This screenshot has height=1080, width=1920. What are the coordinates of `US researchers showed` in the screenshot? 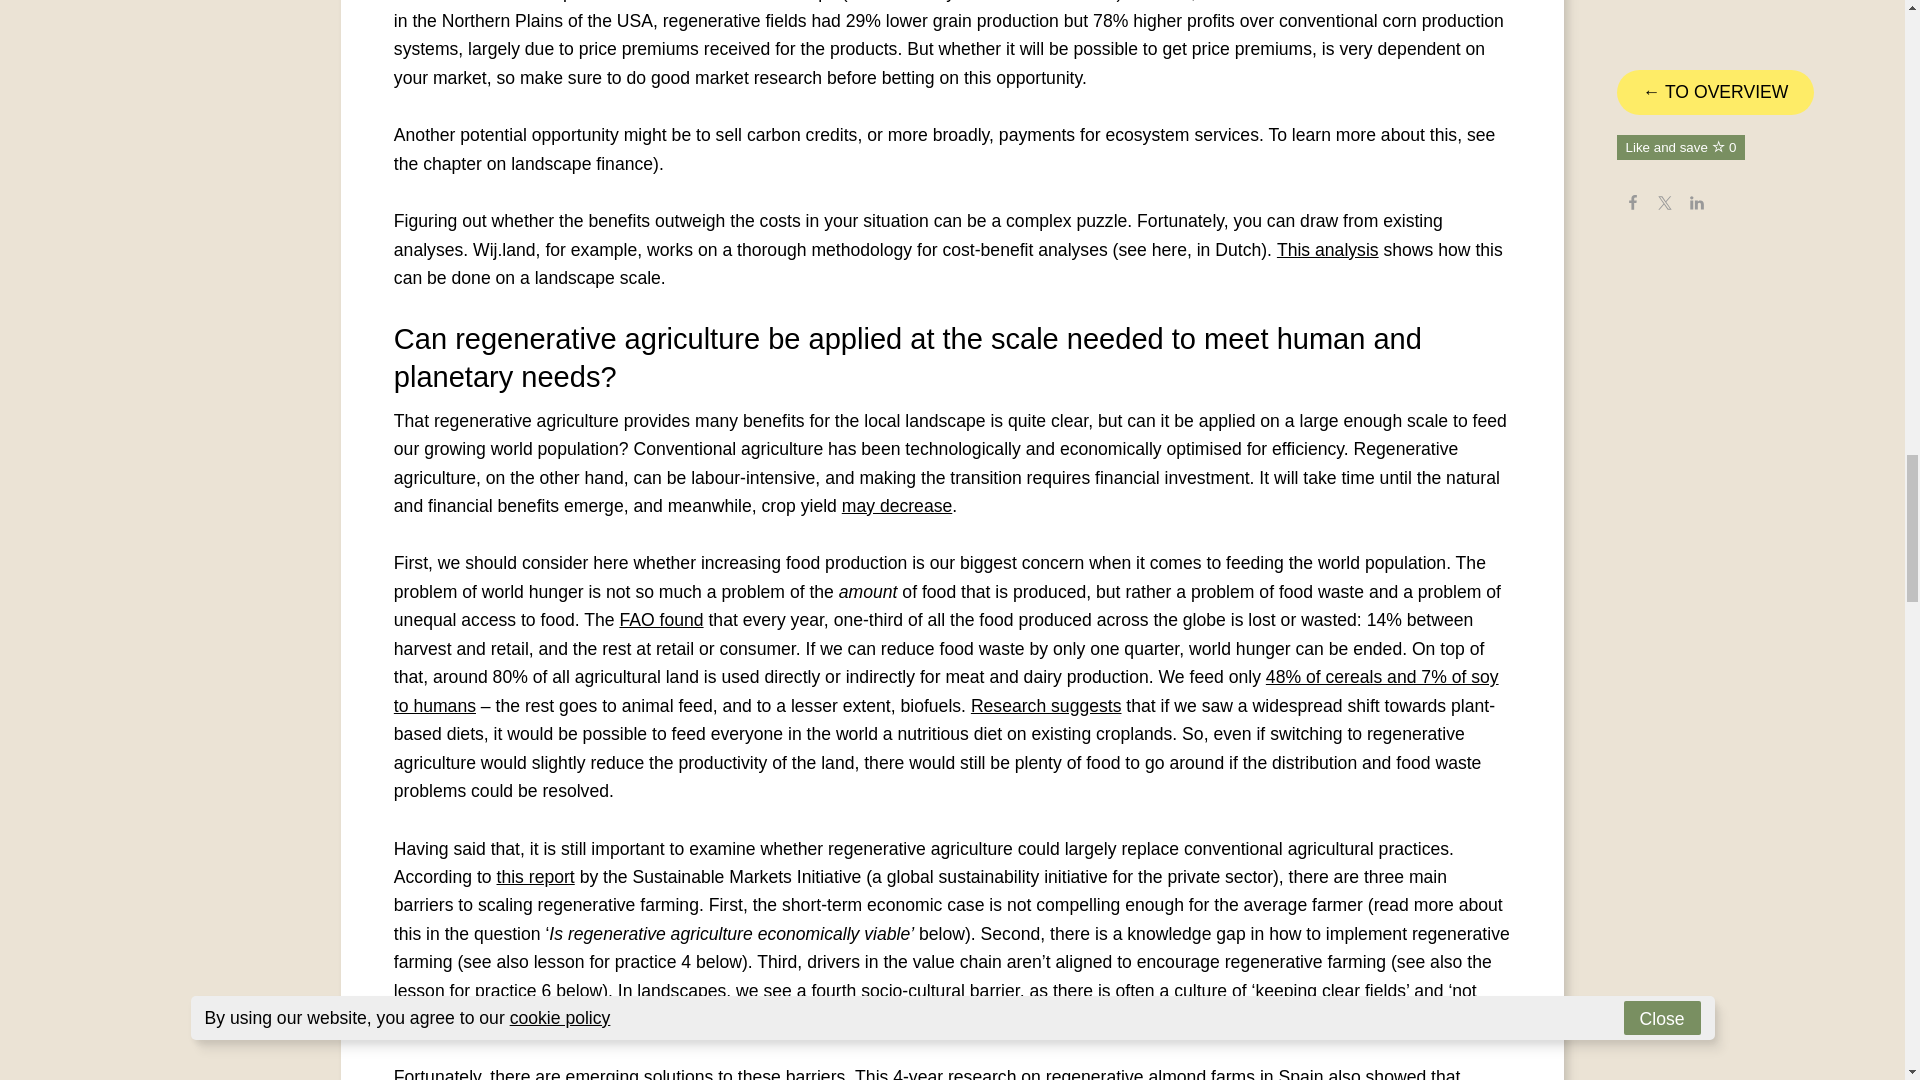 It's located at (1294, 1).